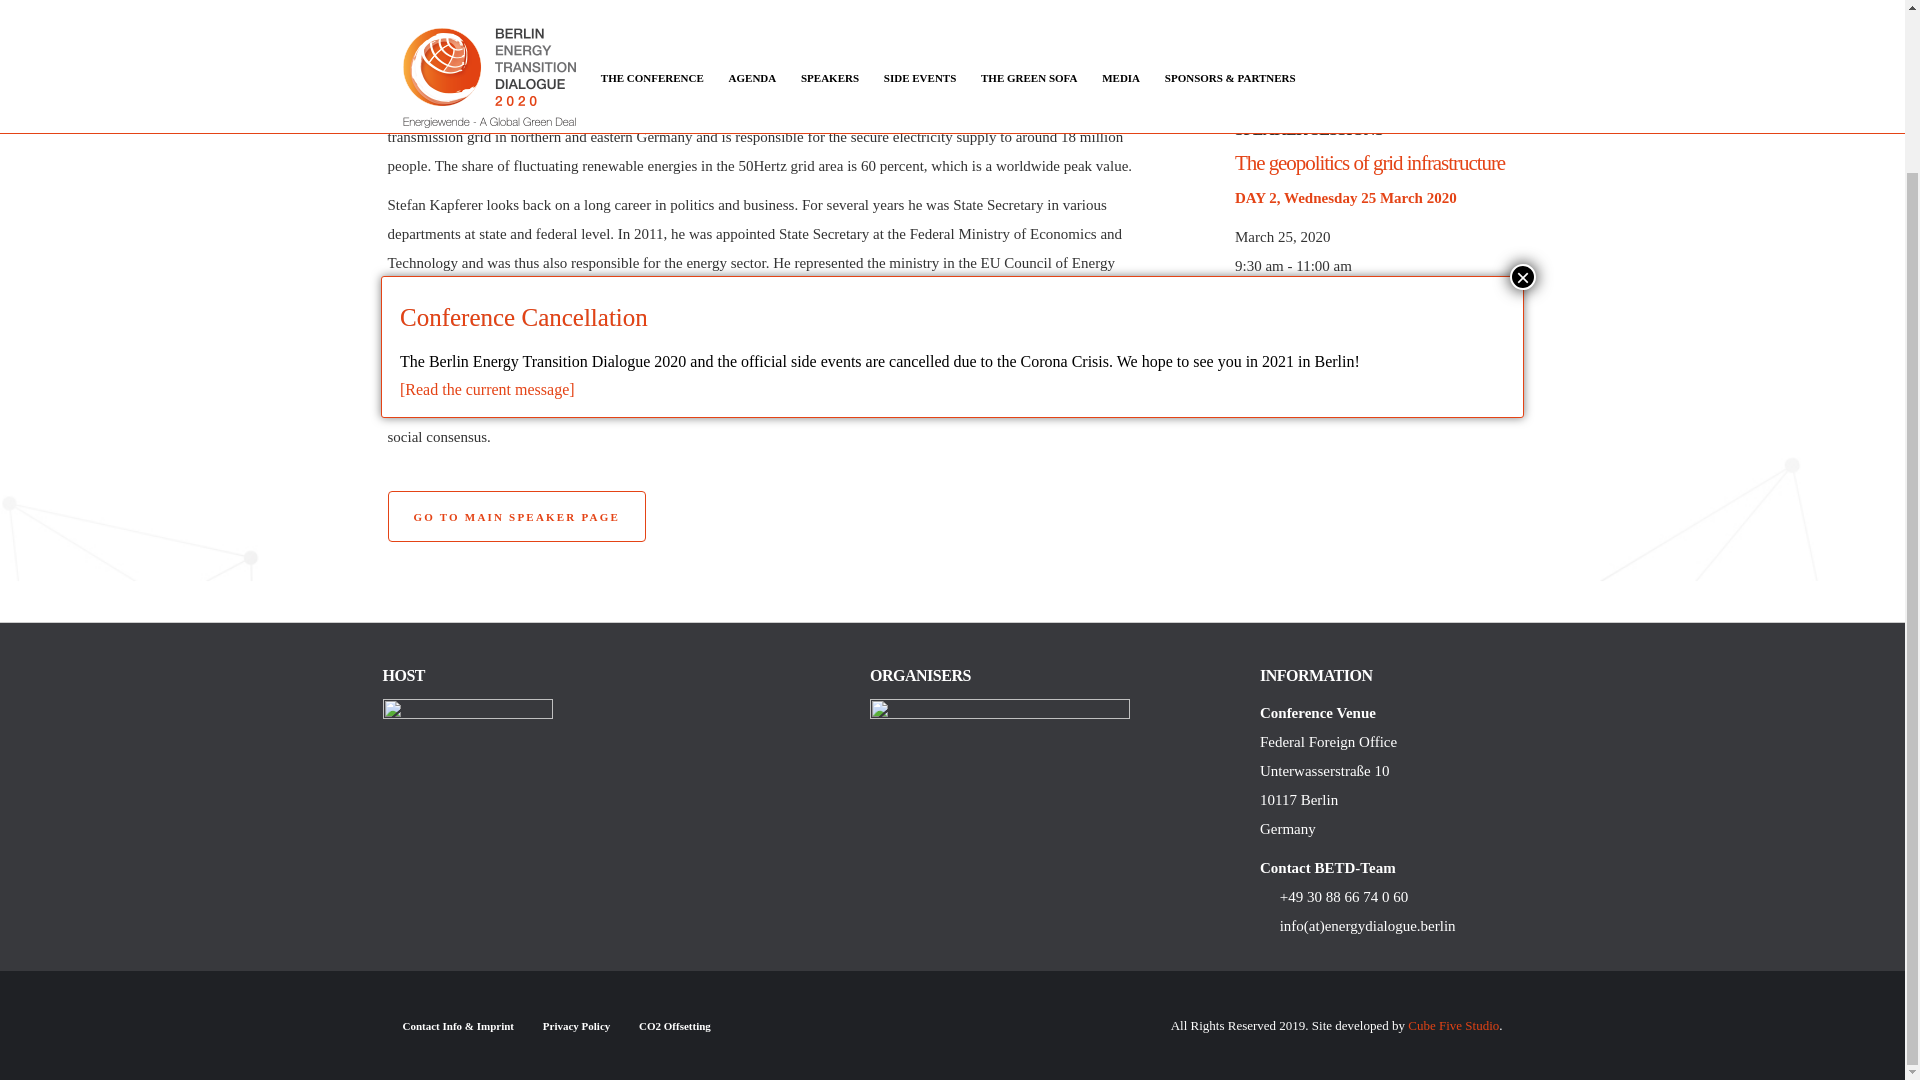 This screenshot has width=1920, height=1080. I want to click on Privacy Policy, so click(576, 1026).